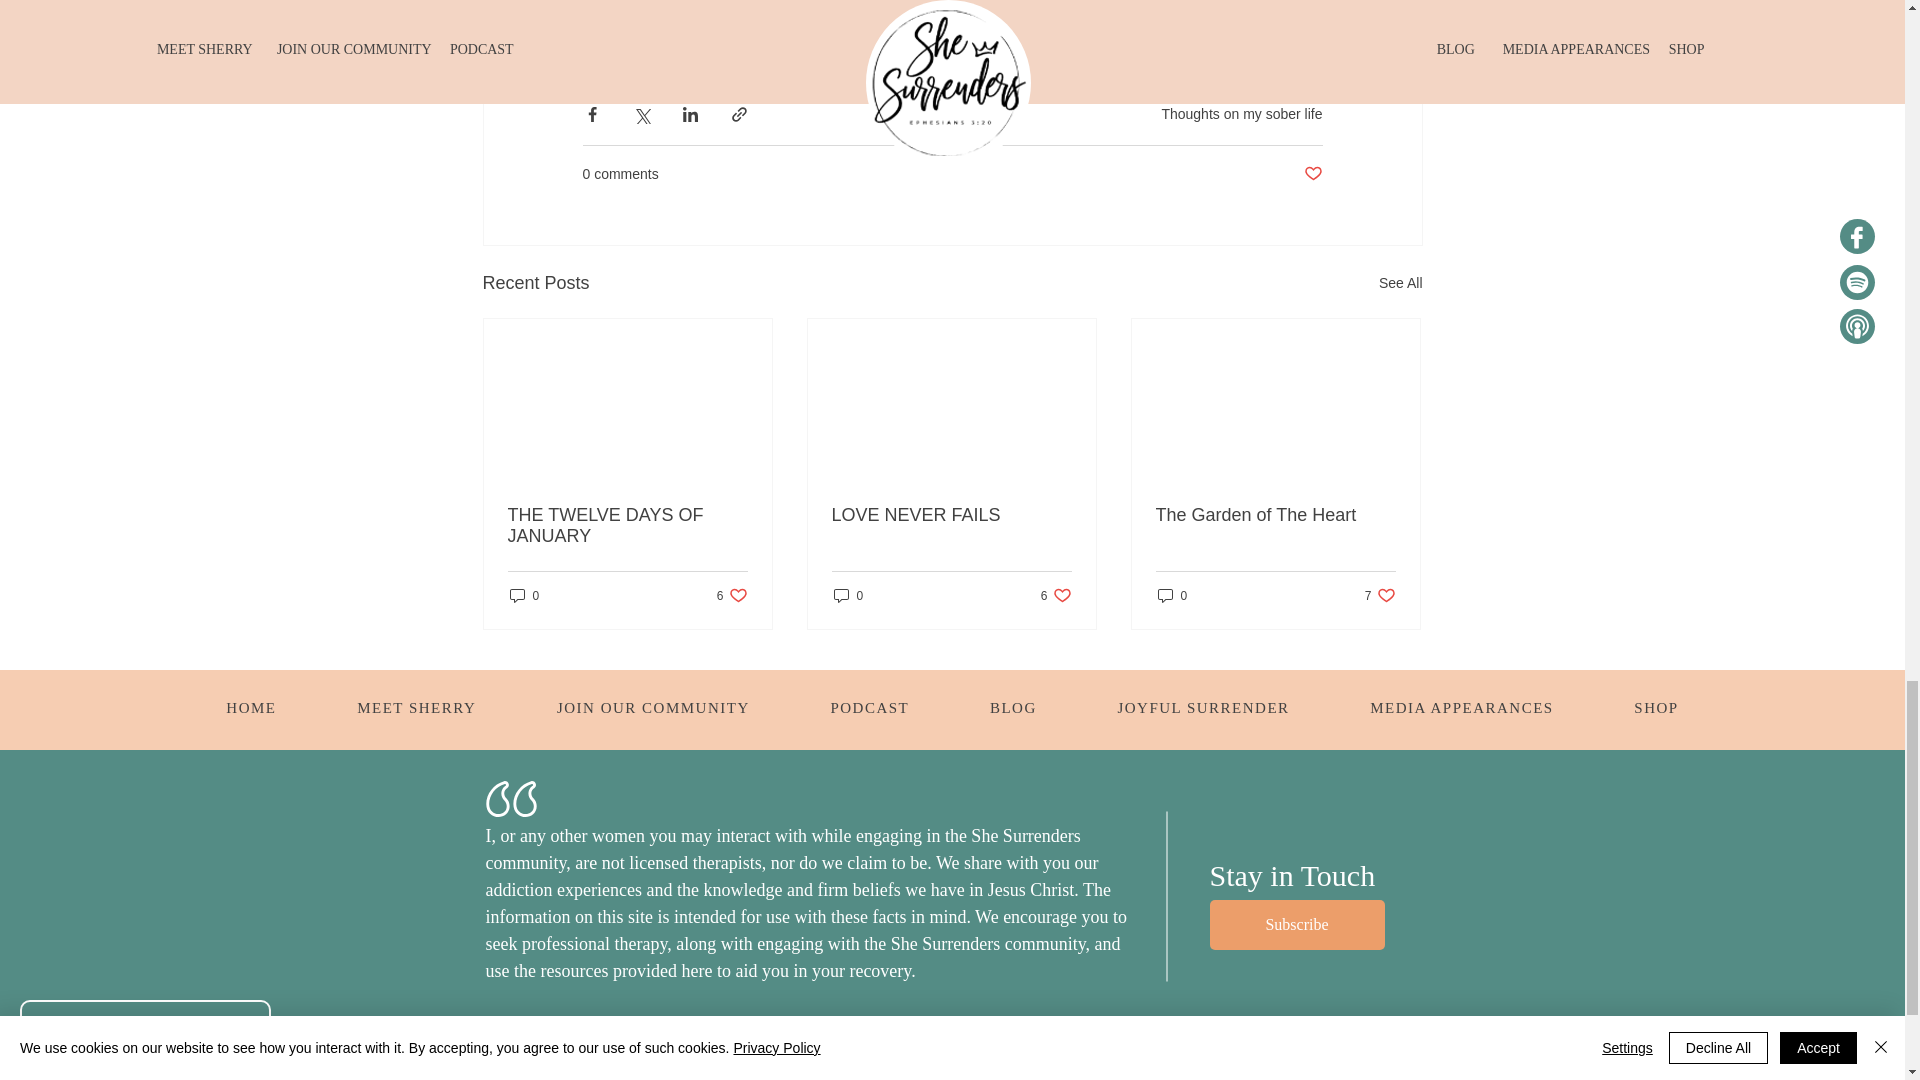  Describe the element at coordinates (732, 595) in the screenshot. I see `The Garden of The Heart` at that location.